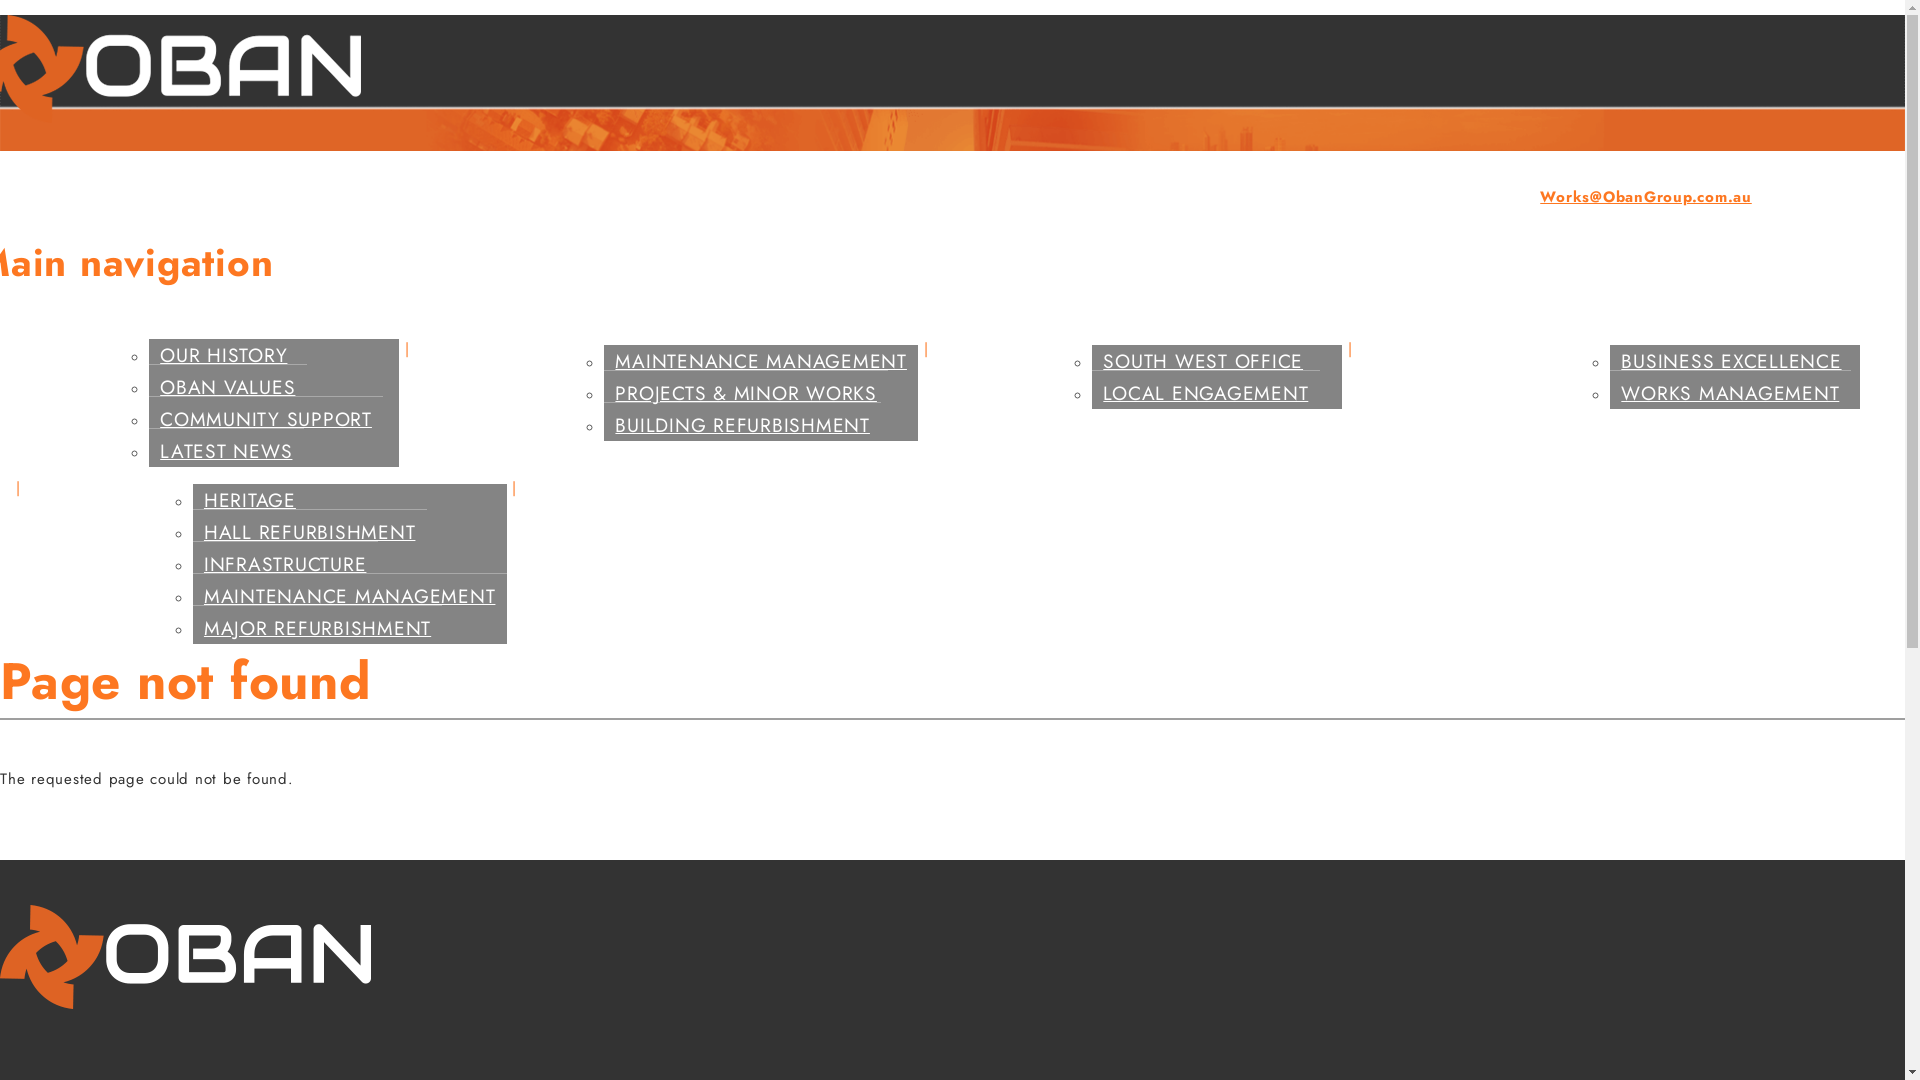 This screenshot has height=1080, width=1920. What do you see at coordinates (742, 424) in the screenshot?
I see `BUILDING REFURBISHMENT` at bounding box center [742, 424].